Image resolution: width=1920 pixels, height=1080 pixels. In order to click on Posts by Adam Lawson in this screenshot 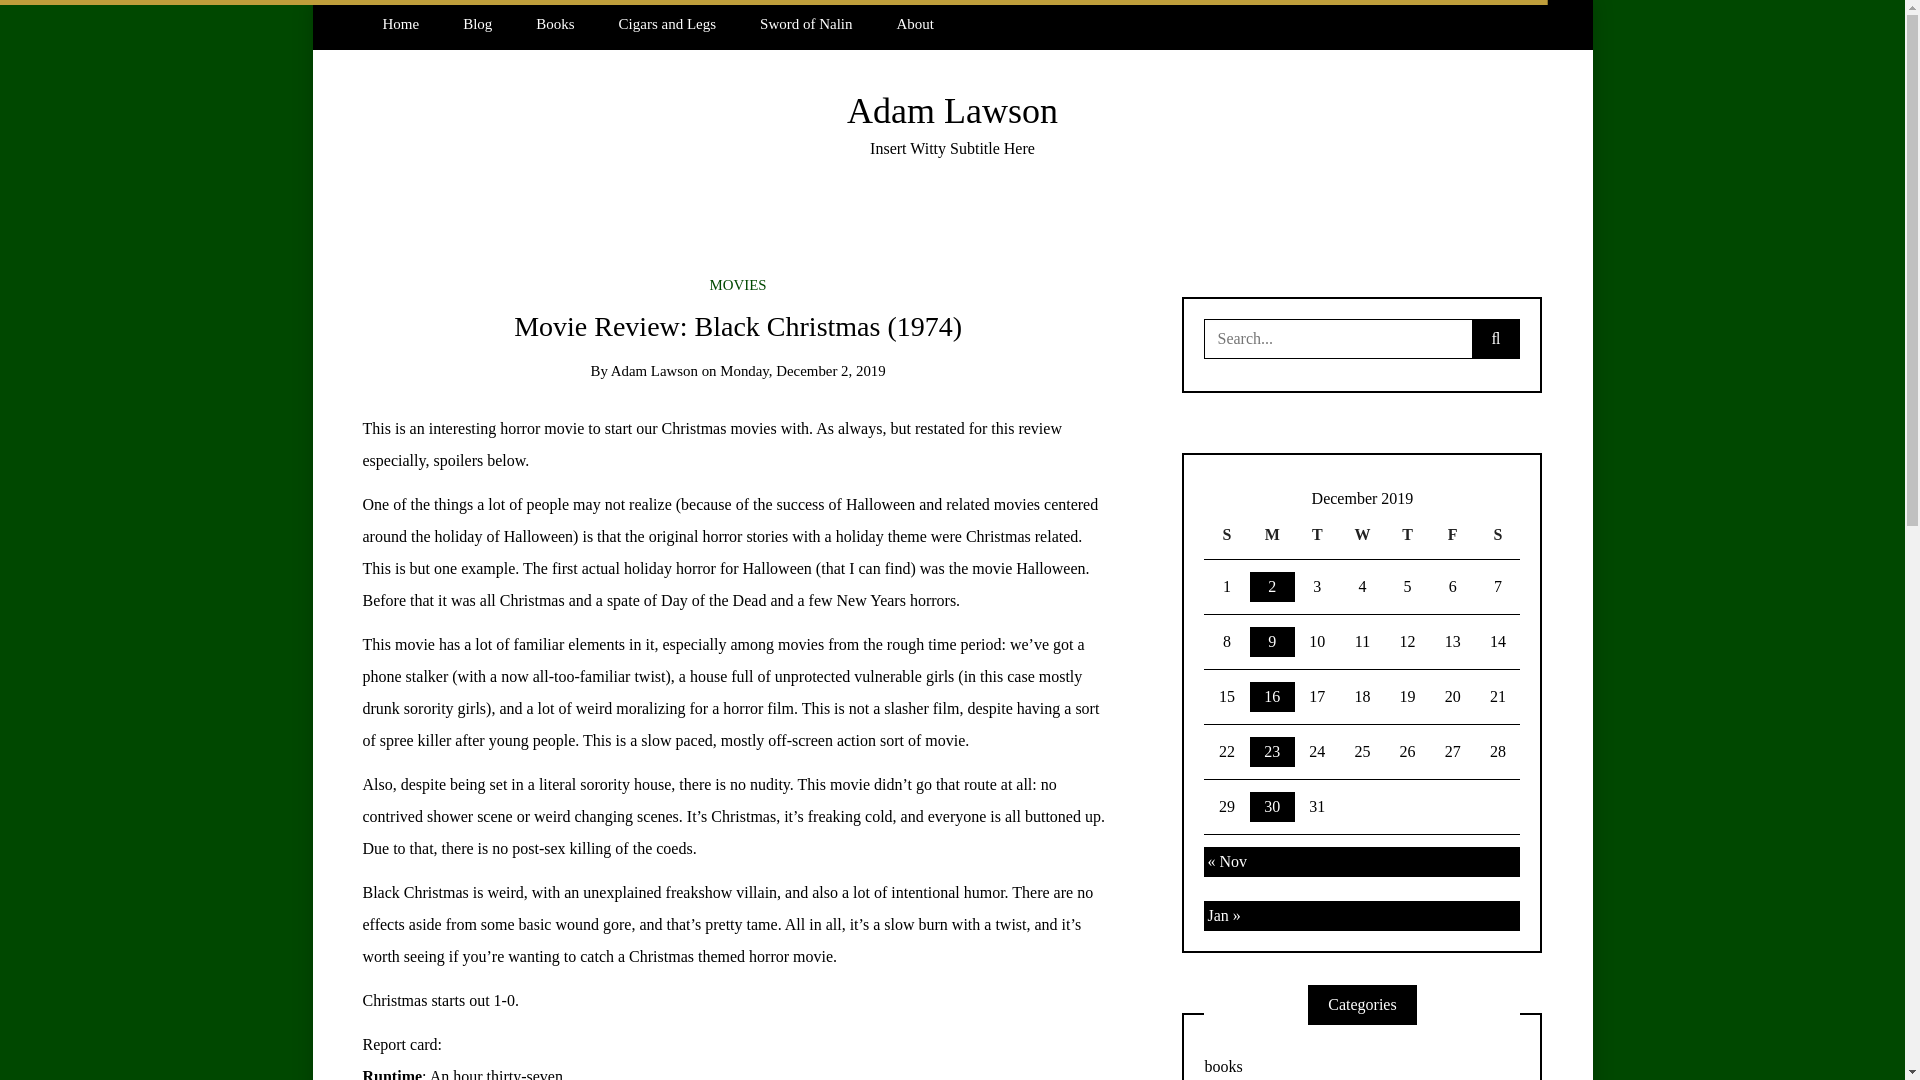, I will do `click(654, 370)`.